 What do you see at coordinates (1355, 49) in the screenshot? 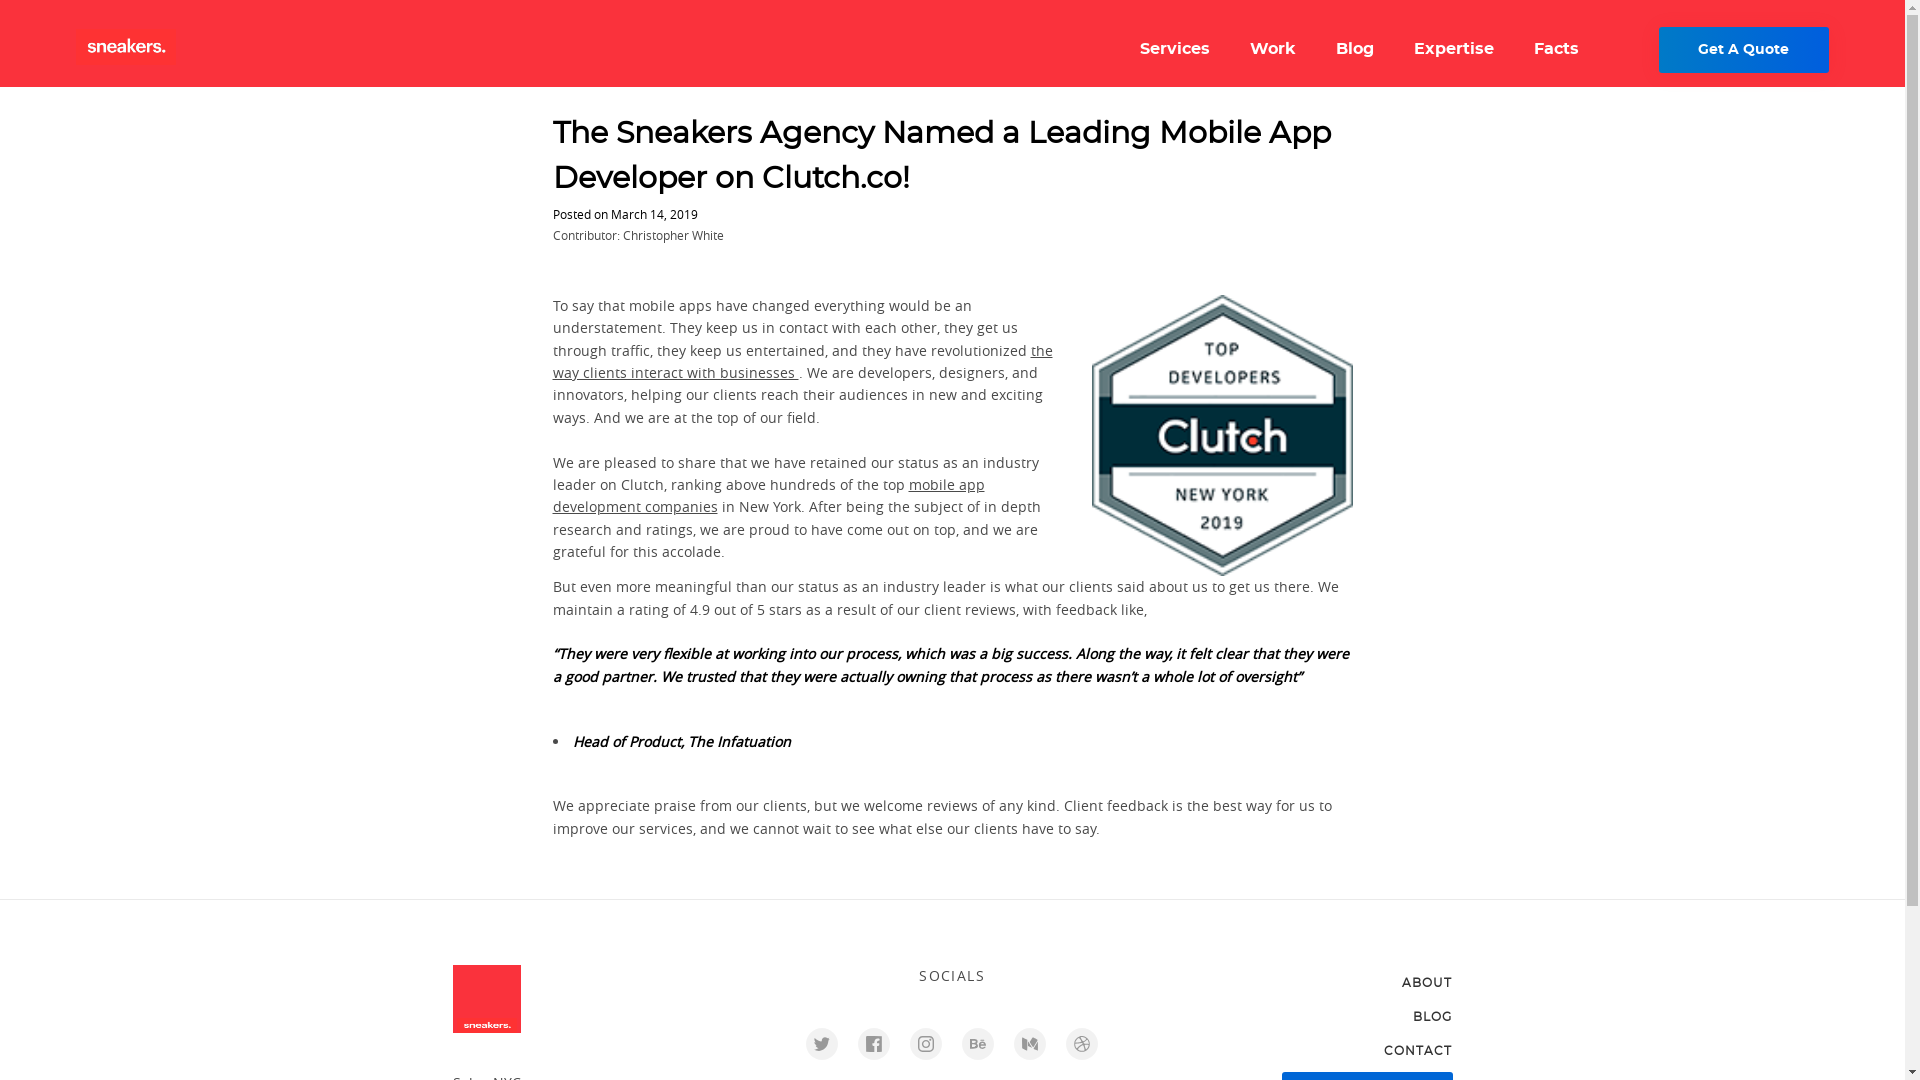
I see `Blog` at bounding box center [1355, 49].